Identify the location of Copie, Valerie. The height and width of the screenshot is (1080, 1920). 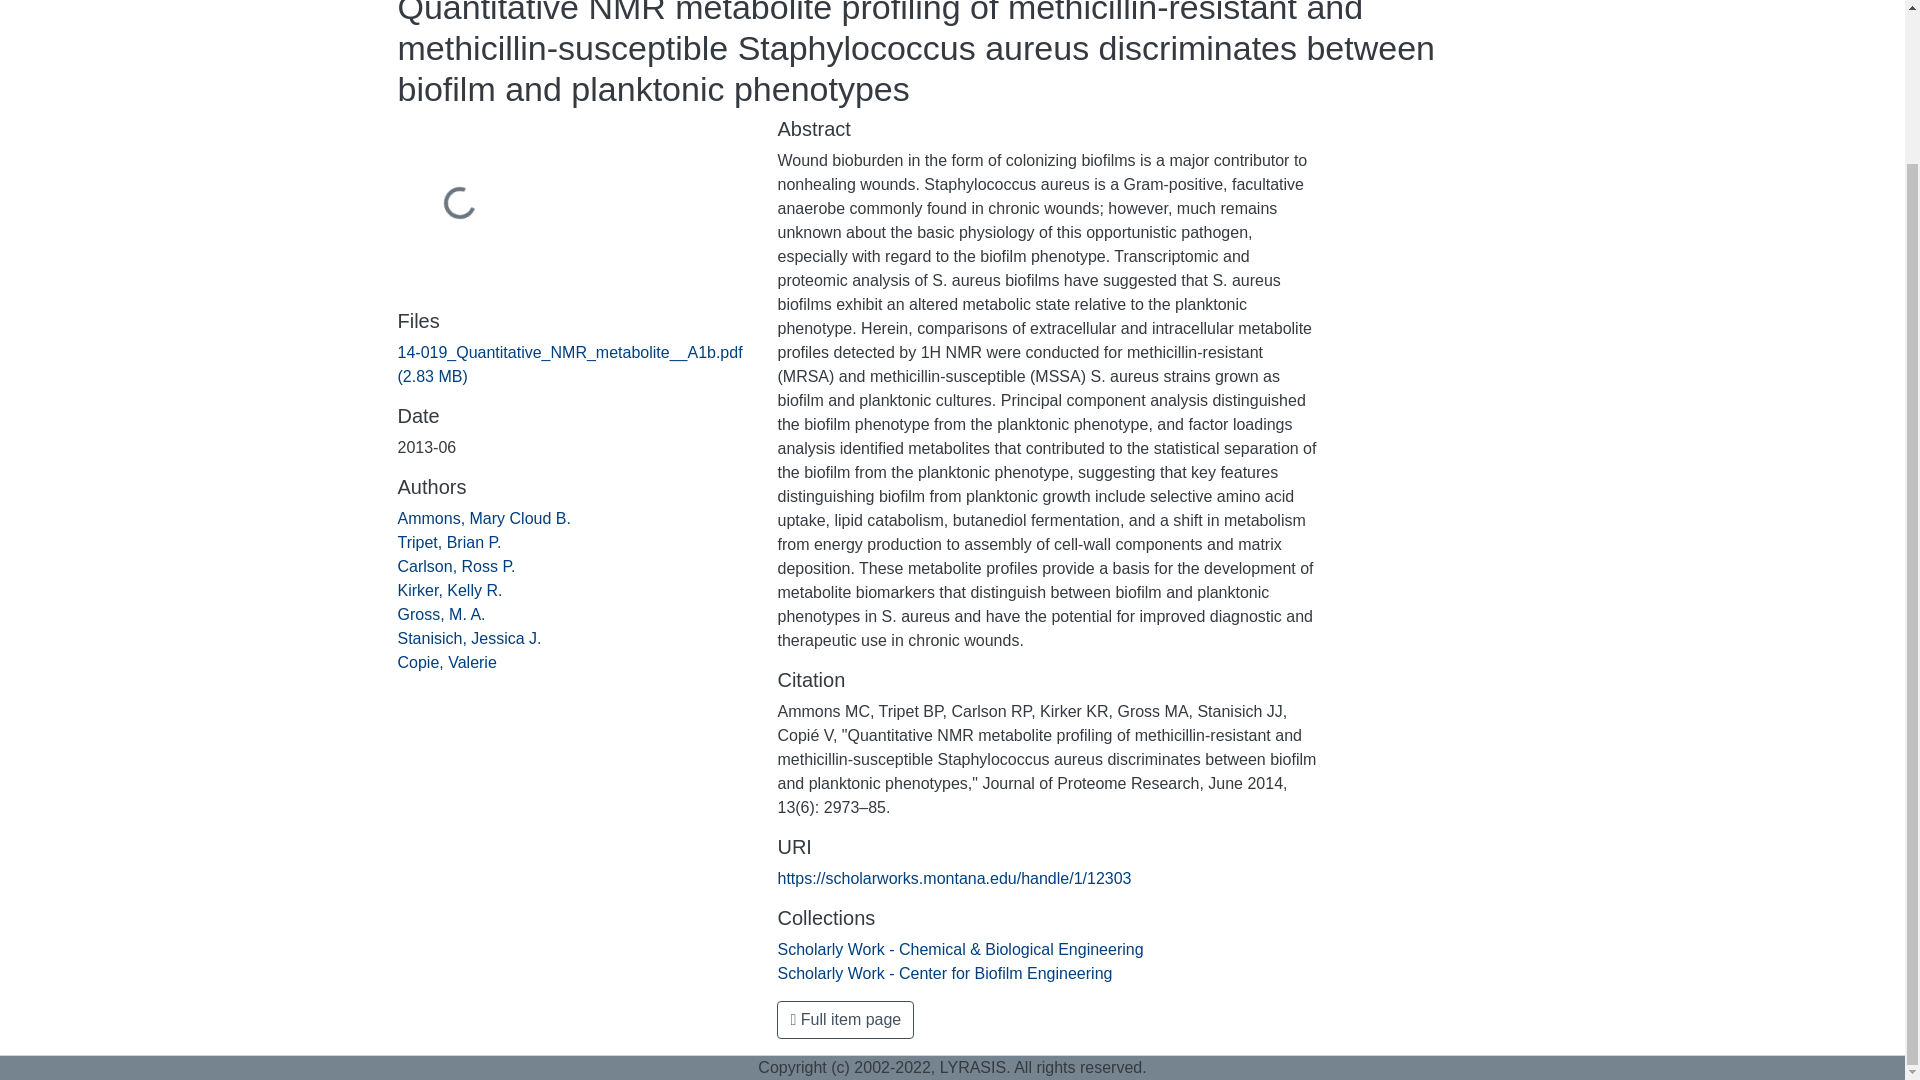
(447, 662).